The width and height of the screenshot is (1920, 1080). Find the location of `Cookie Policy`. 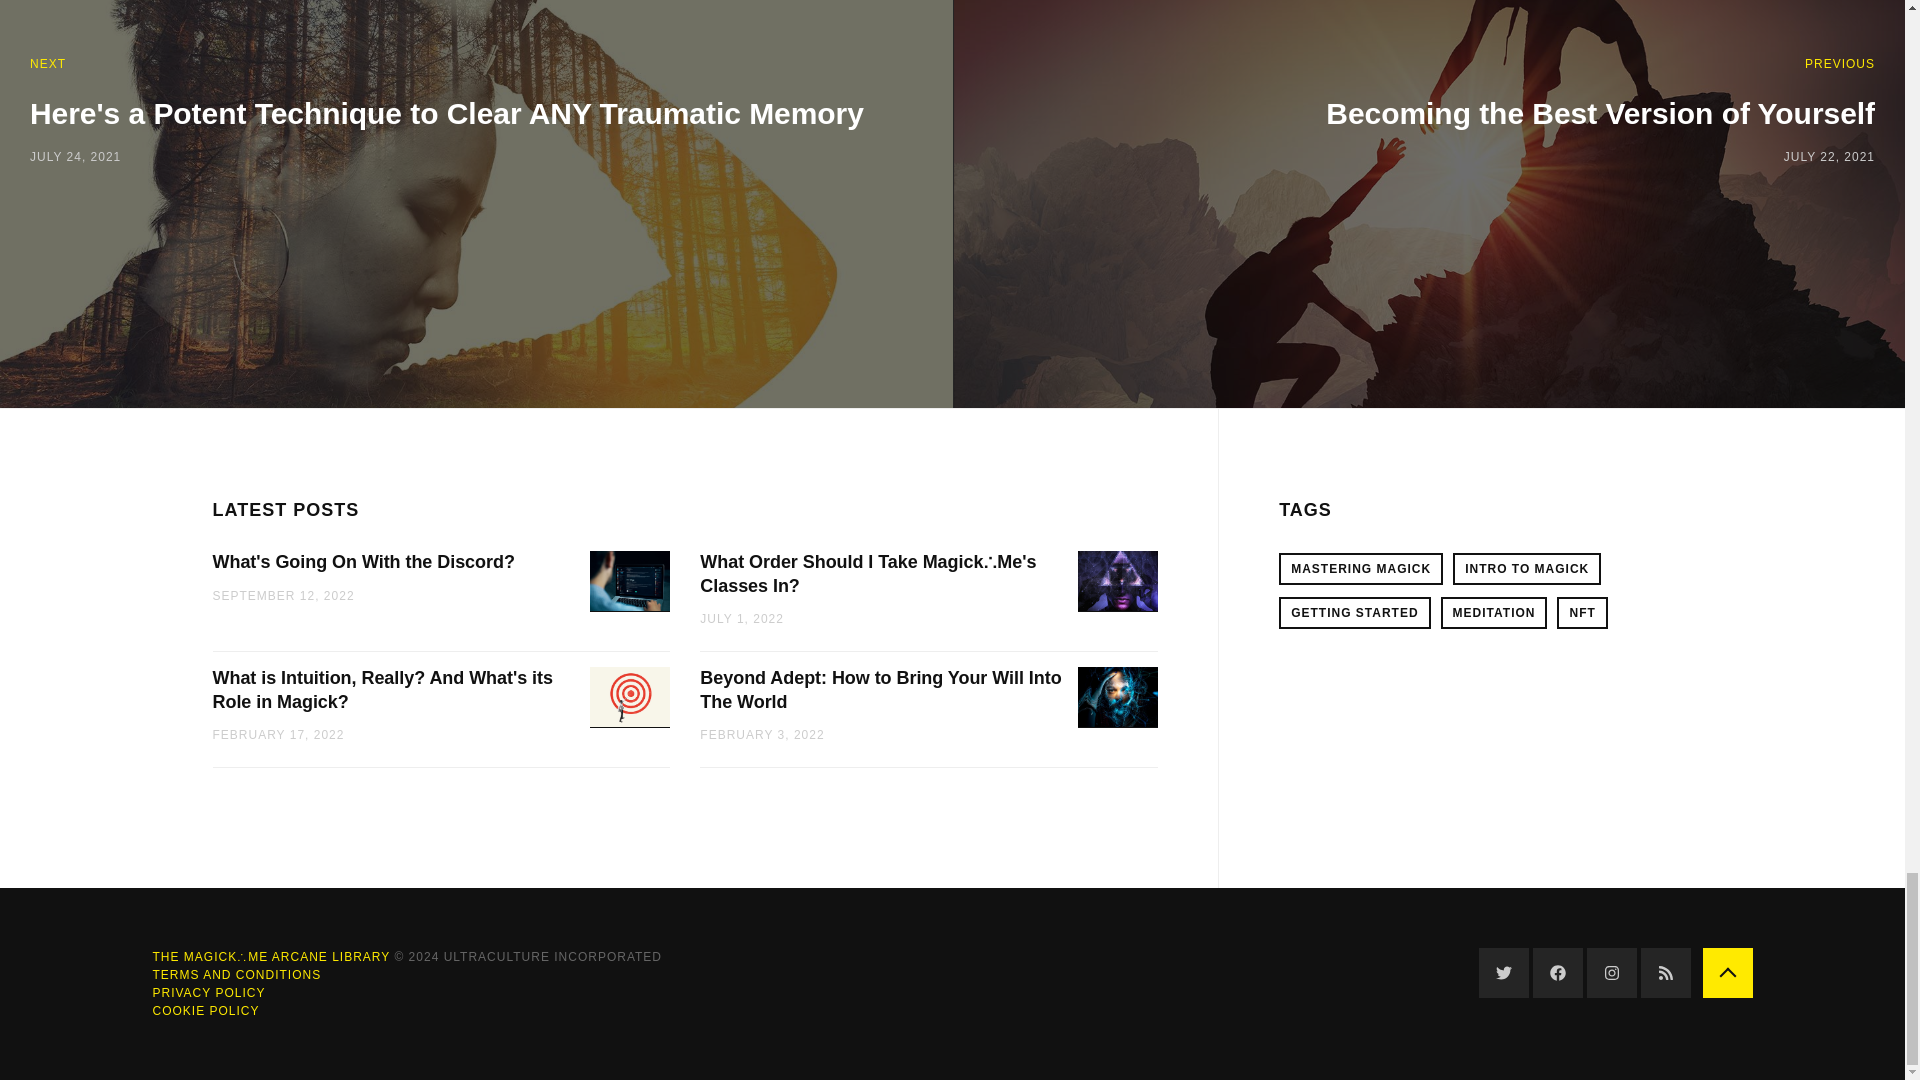

Cookie Policy is located at coordinates (205, 1012).